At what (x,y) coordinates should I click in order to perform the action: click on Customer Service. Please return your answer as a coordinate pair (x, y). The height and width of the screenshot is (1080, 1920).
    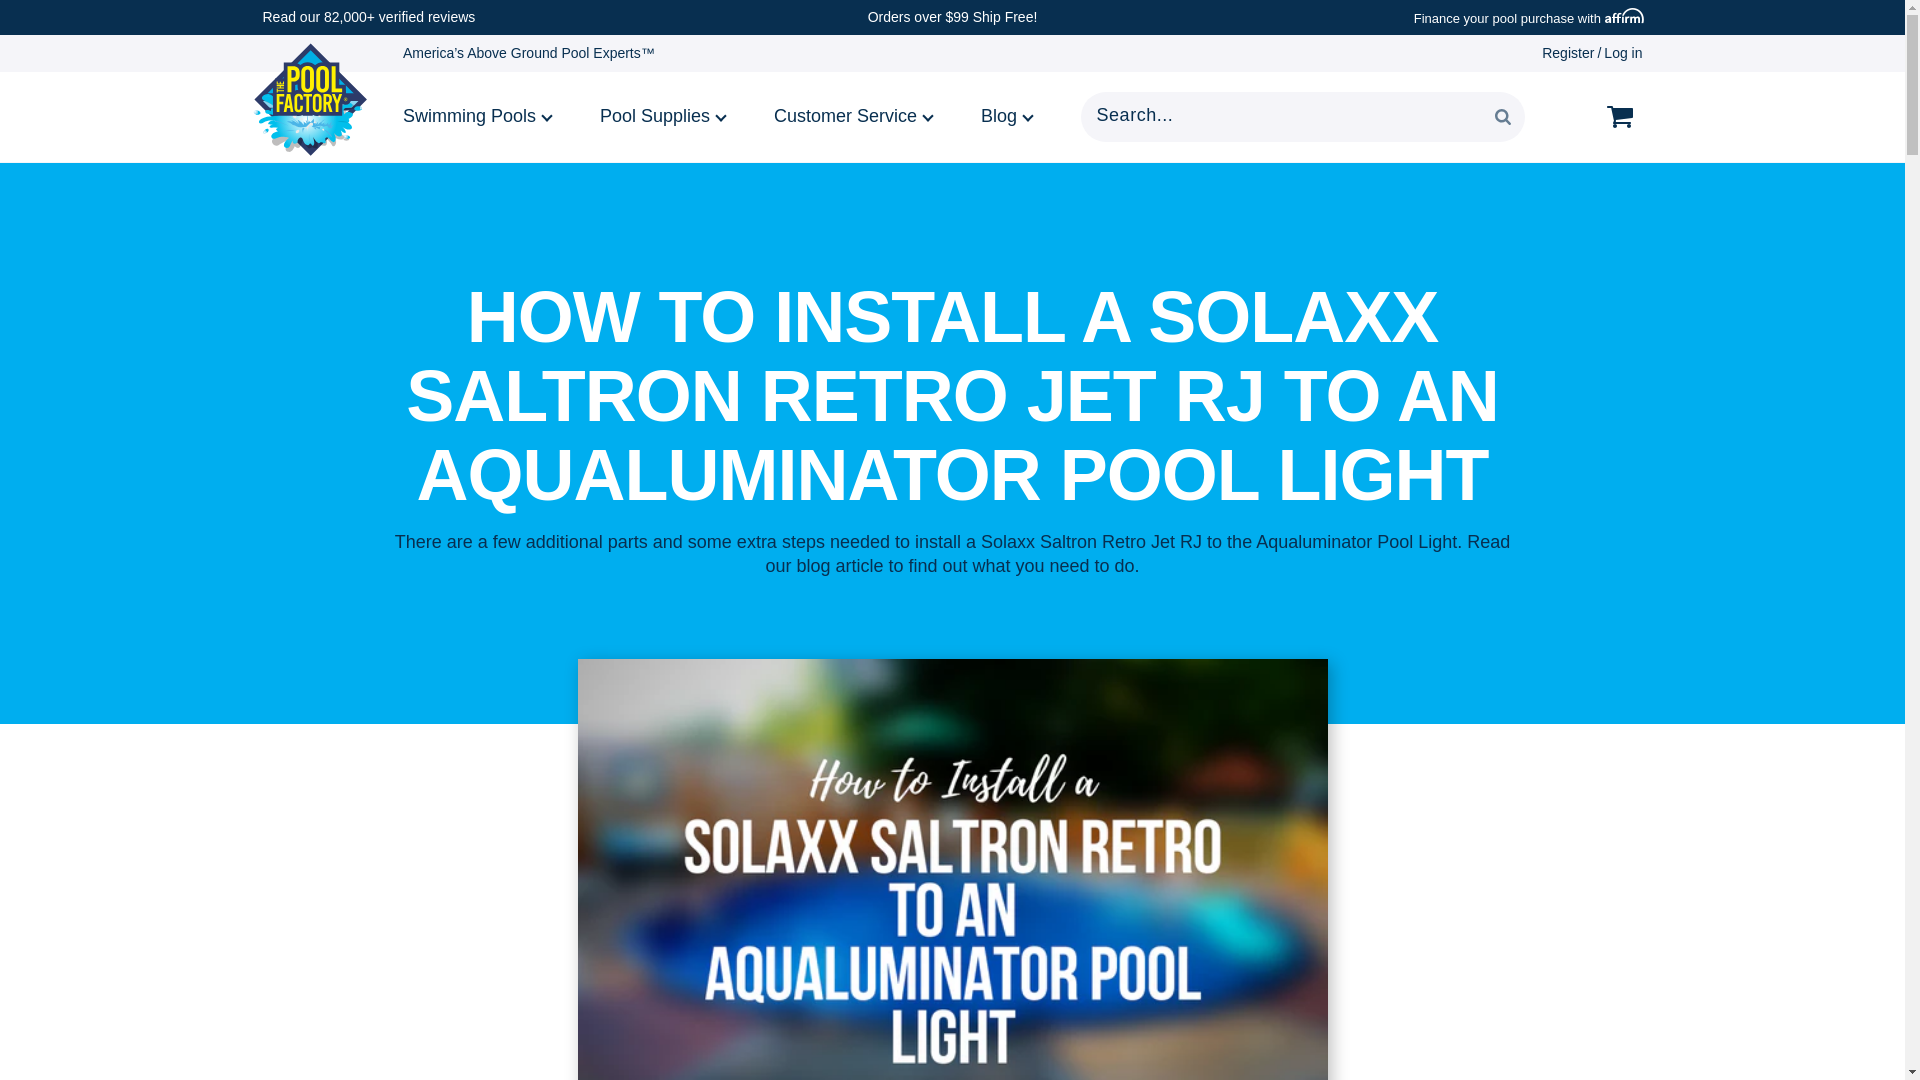
    Looking at the image, I should click on (854, 116).